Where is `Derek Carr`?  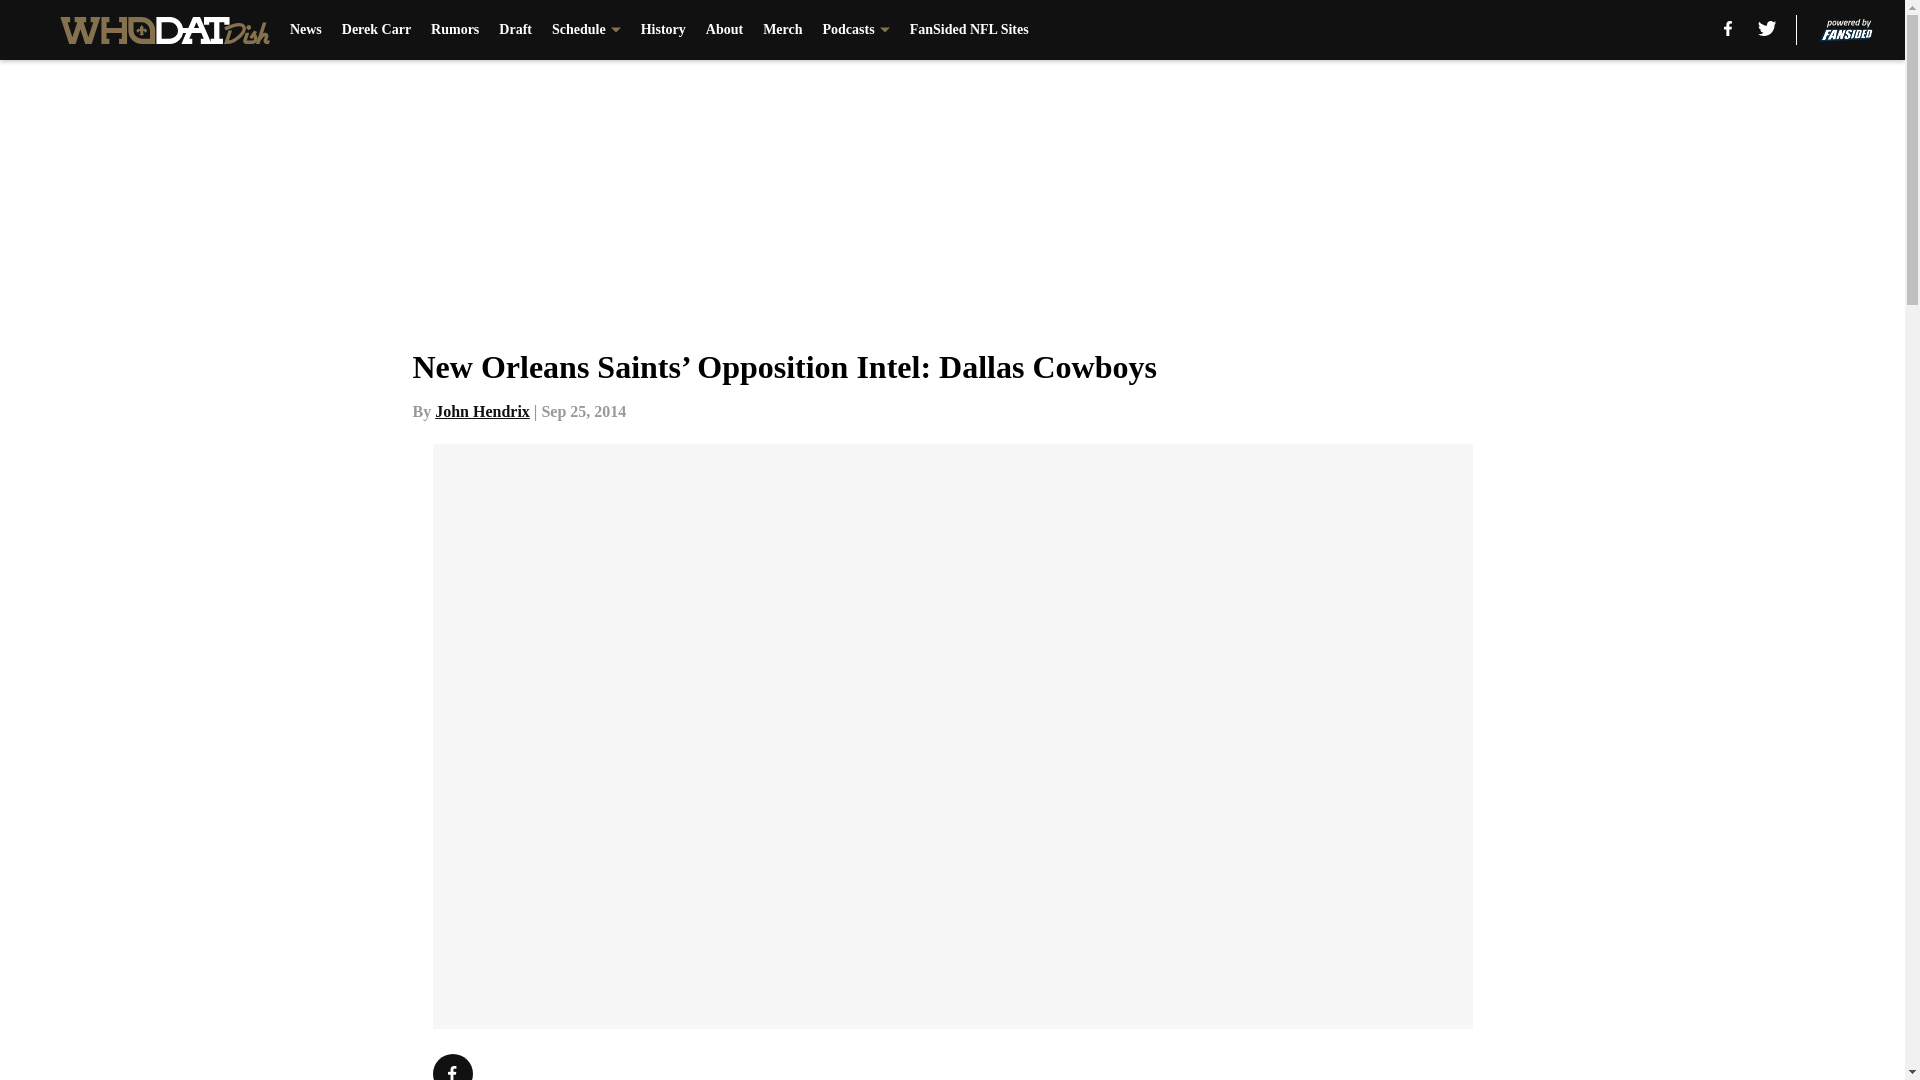 Derek Carr is located at coordinates (376, 30).